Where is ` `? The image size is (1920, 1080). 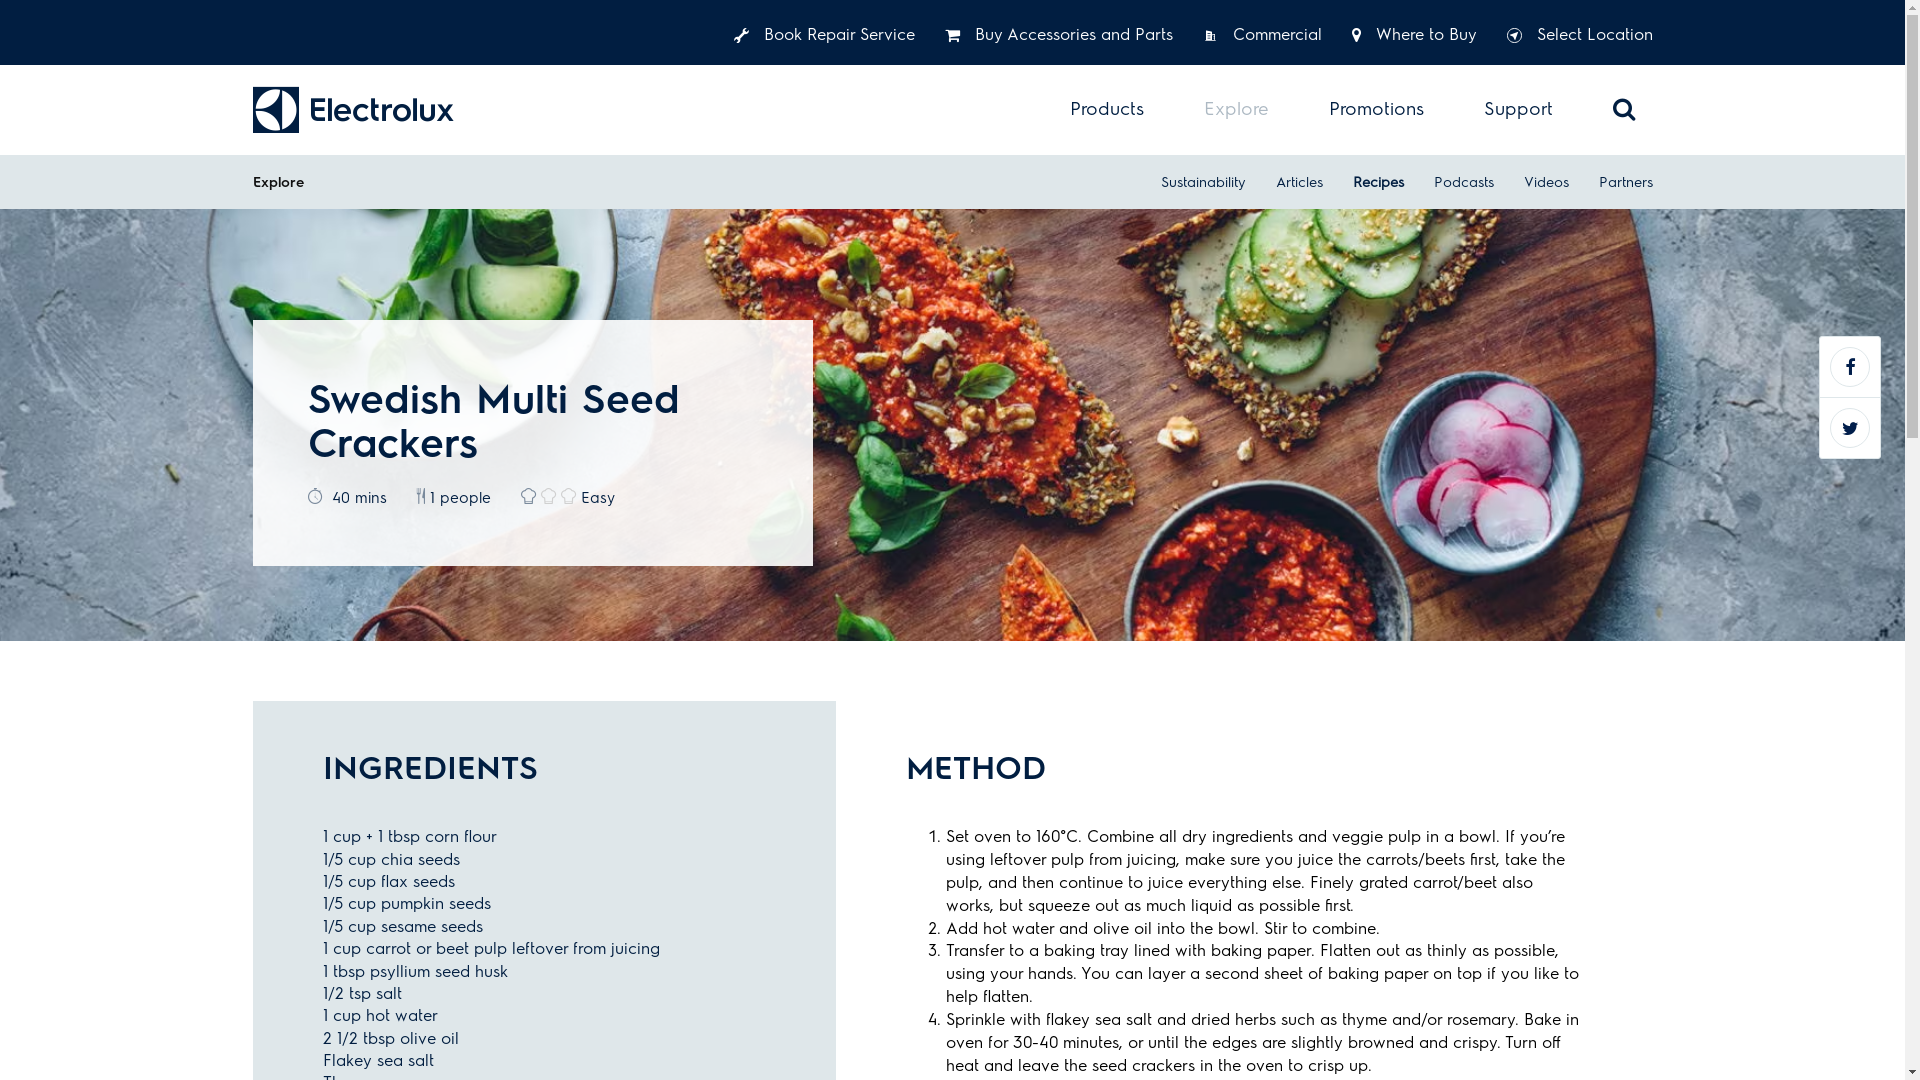   is located at coordinates (356, 110).